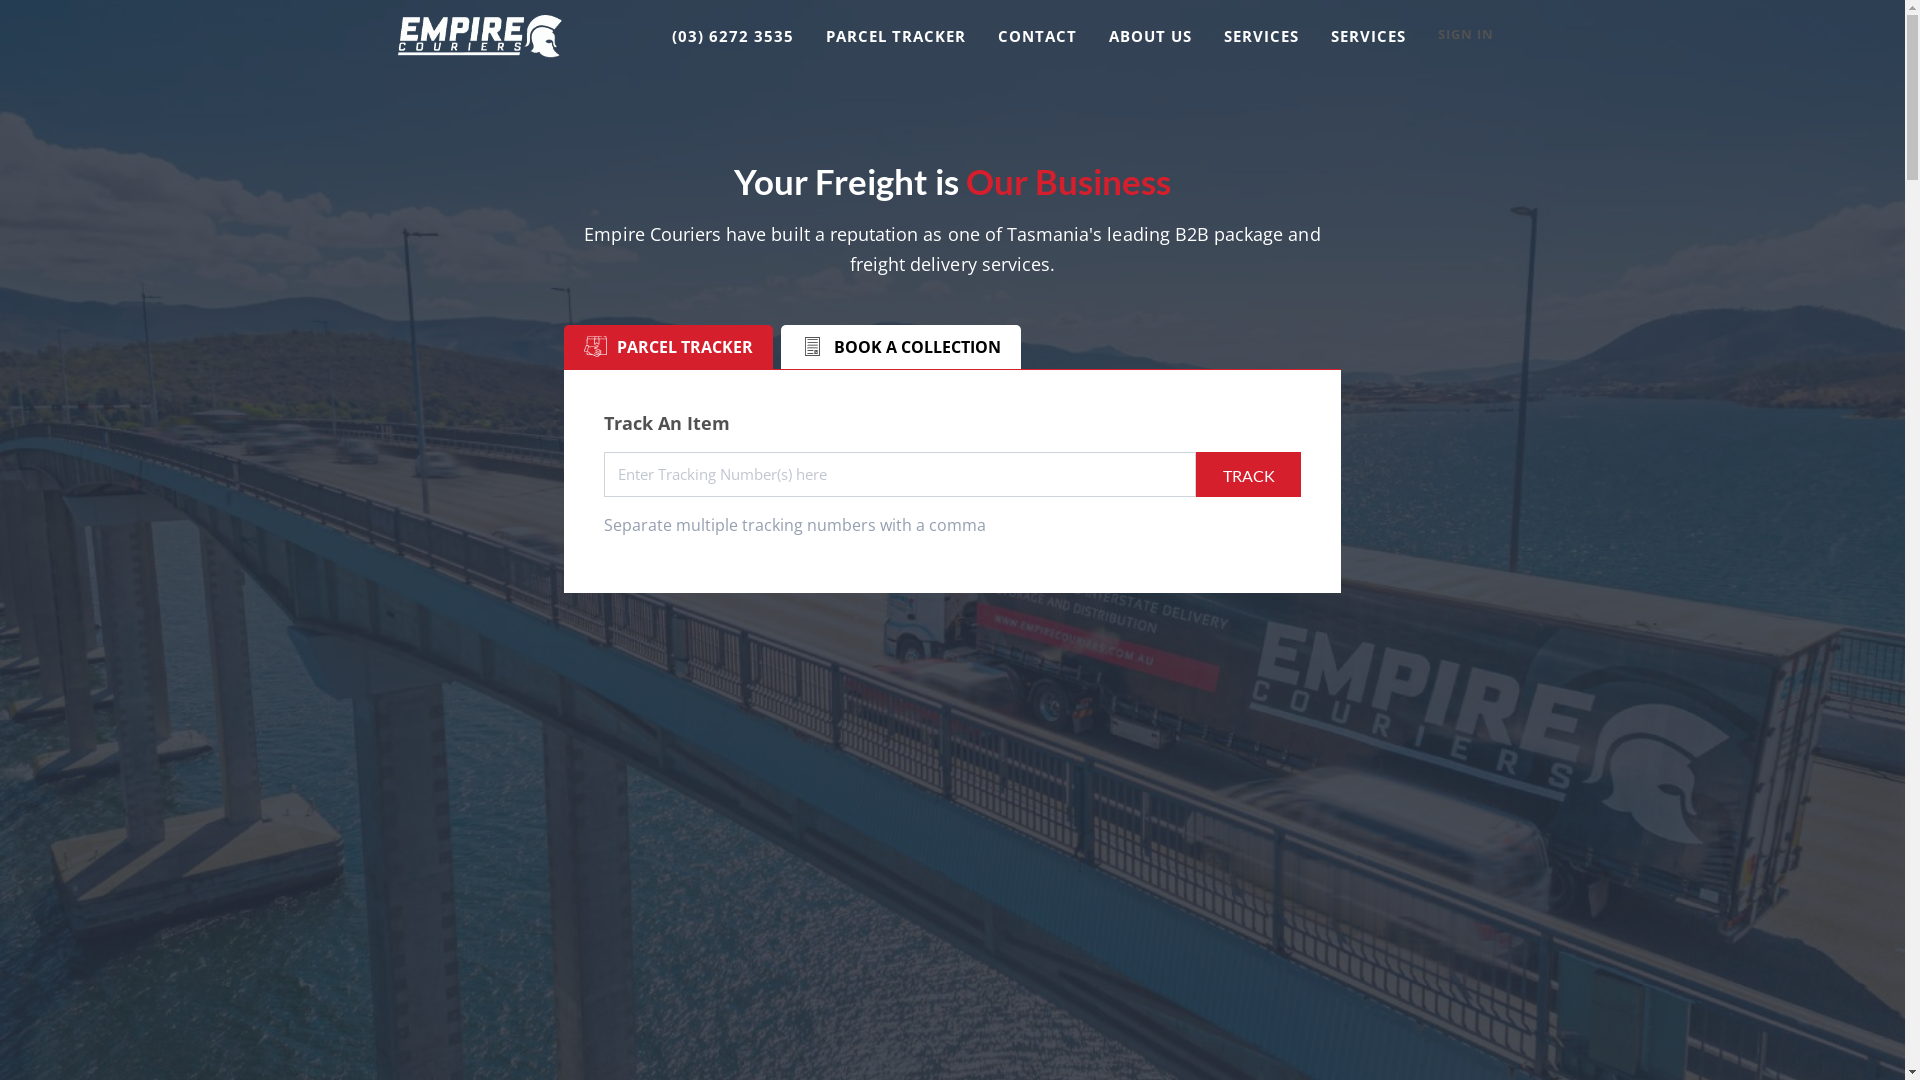 The image size is (1920, 1080). What do you see at coordinates (1037, 36) in the screenshot?
I see `CONTACT` at bounding box center [1037, 36].